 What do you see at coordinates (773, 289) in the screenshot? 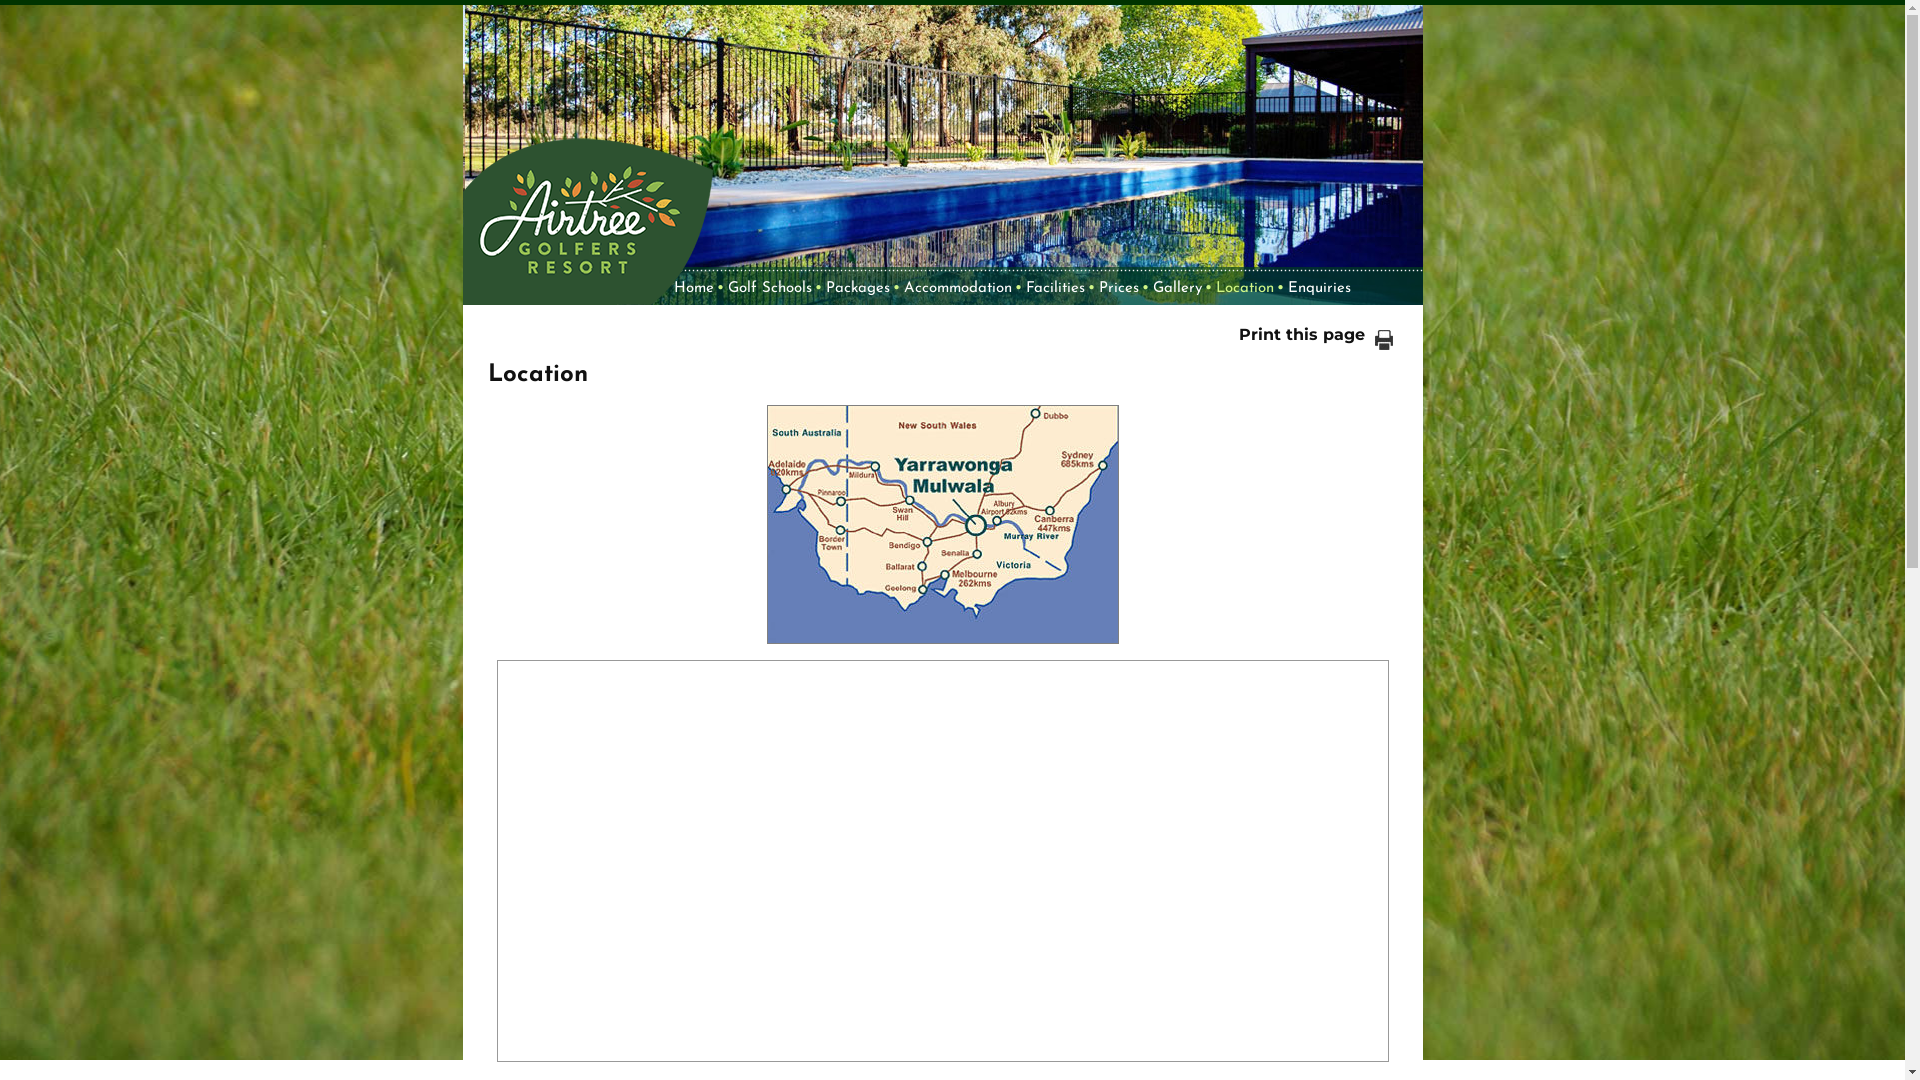
I see `Golf Schools` at bounding box center [773, 289].